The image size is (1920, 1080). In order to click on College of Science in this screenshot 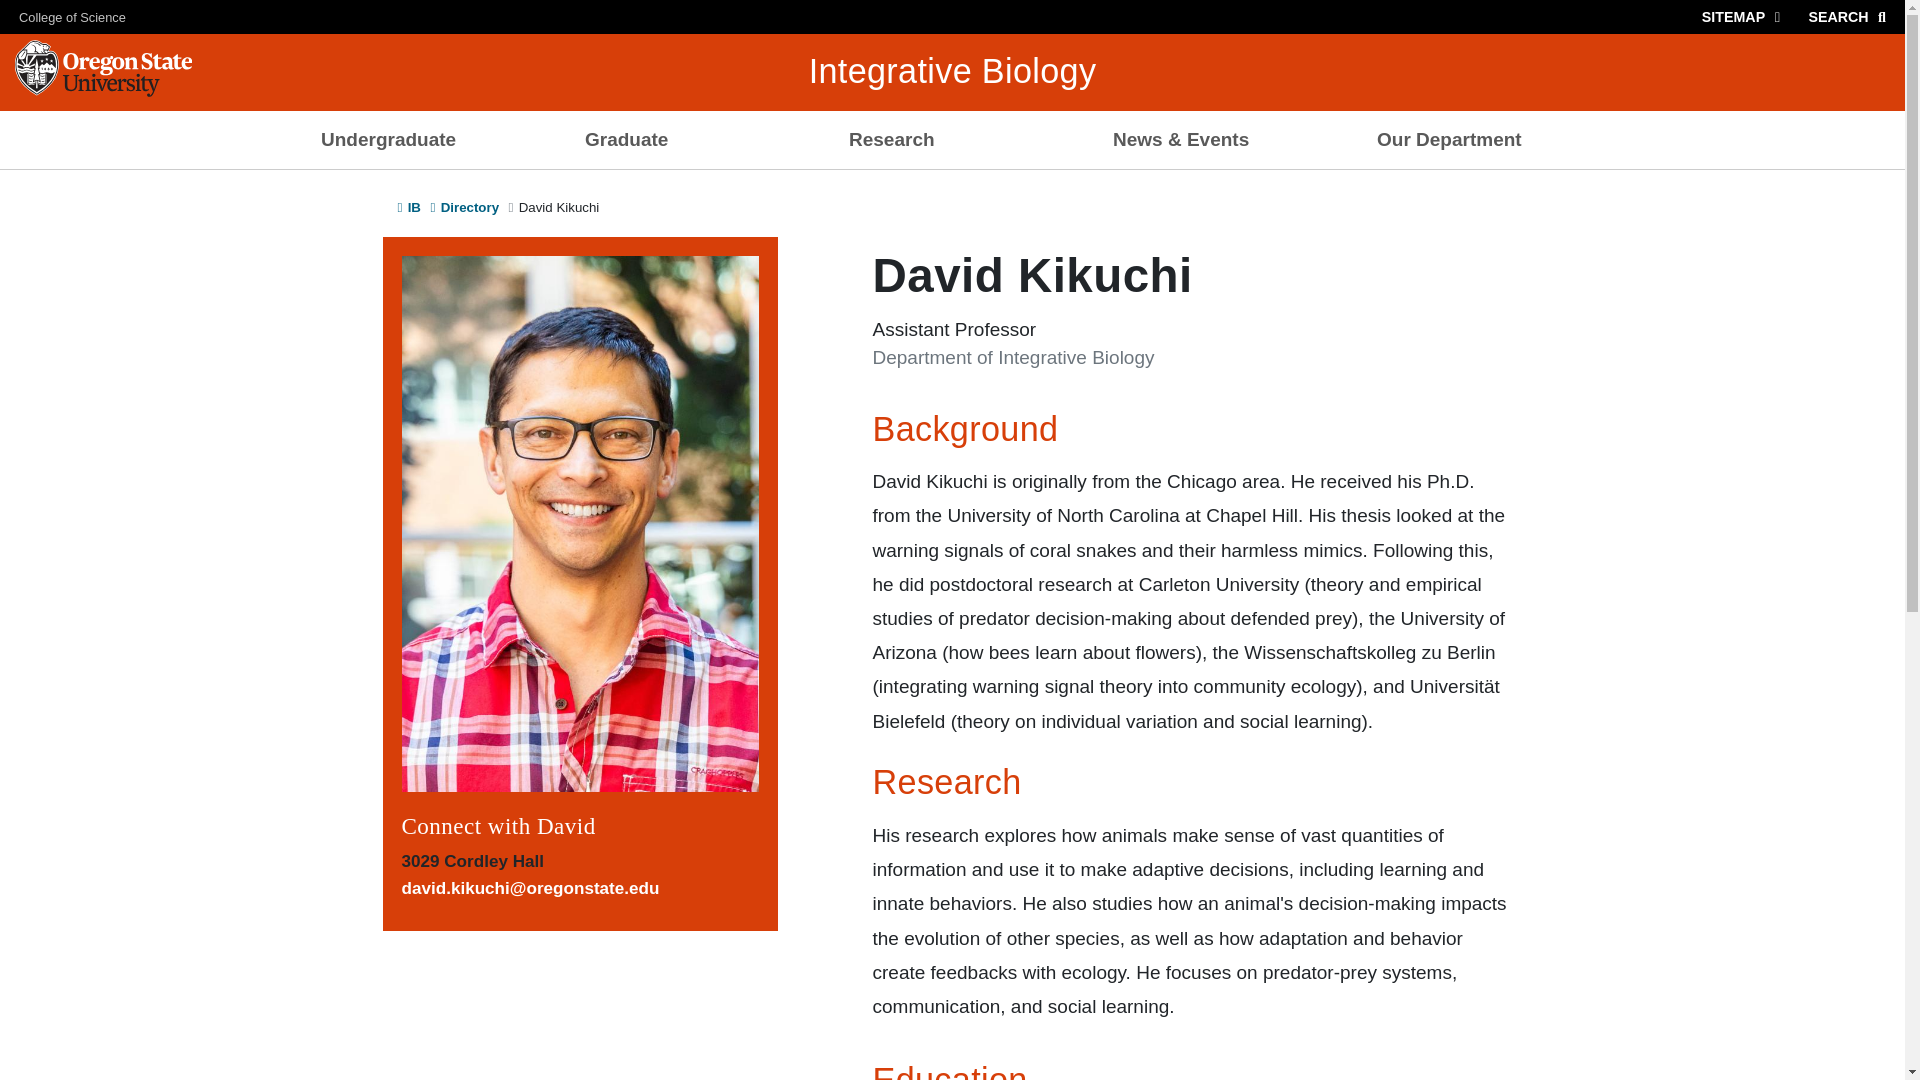, I will do `click(63, 16)`.